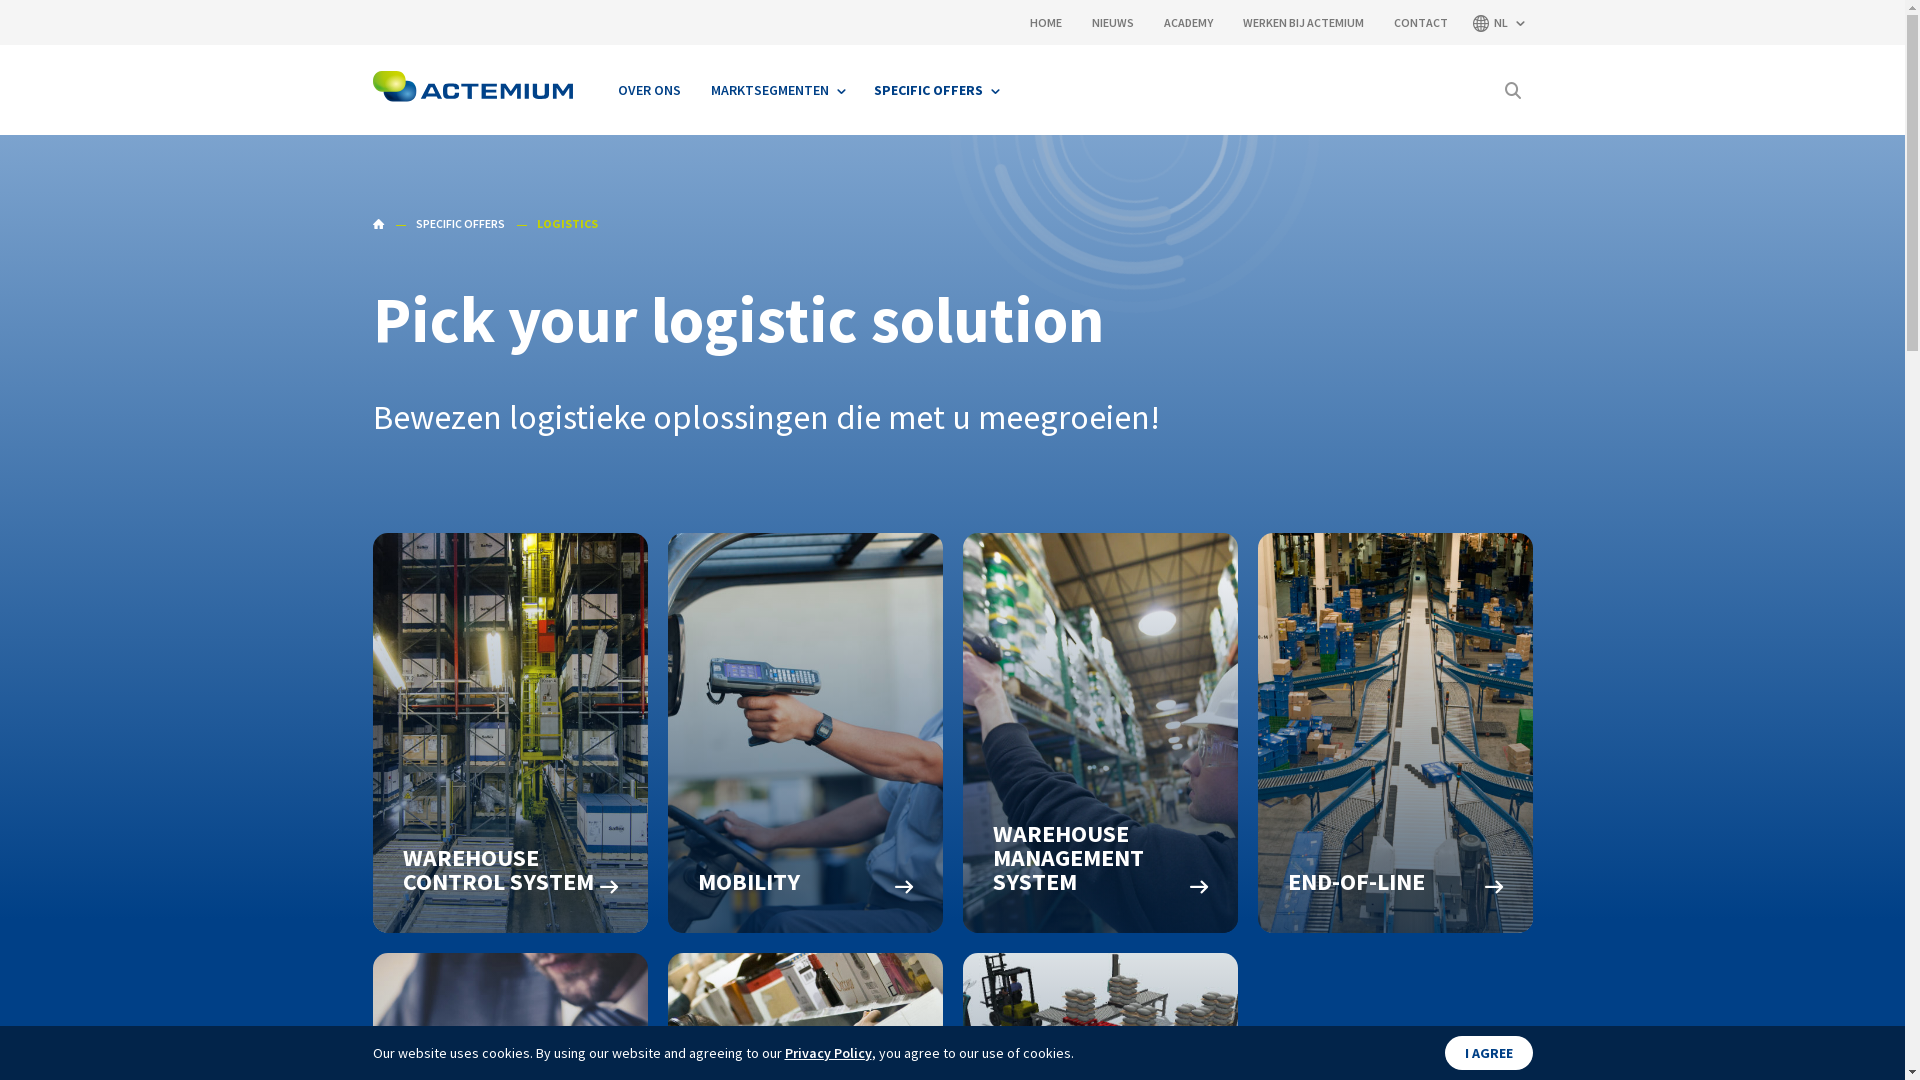 This screenshot has width=1920, height=1080. Describe the element at coordinates (1396, 733) in the screenshot. I see `END-OF-LINE` at that location.